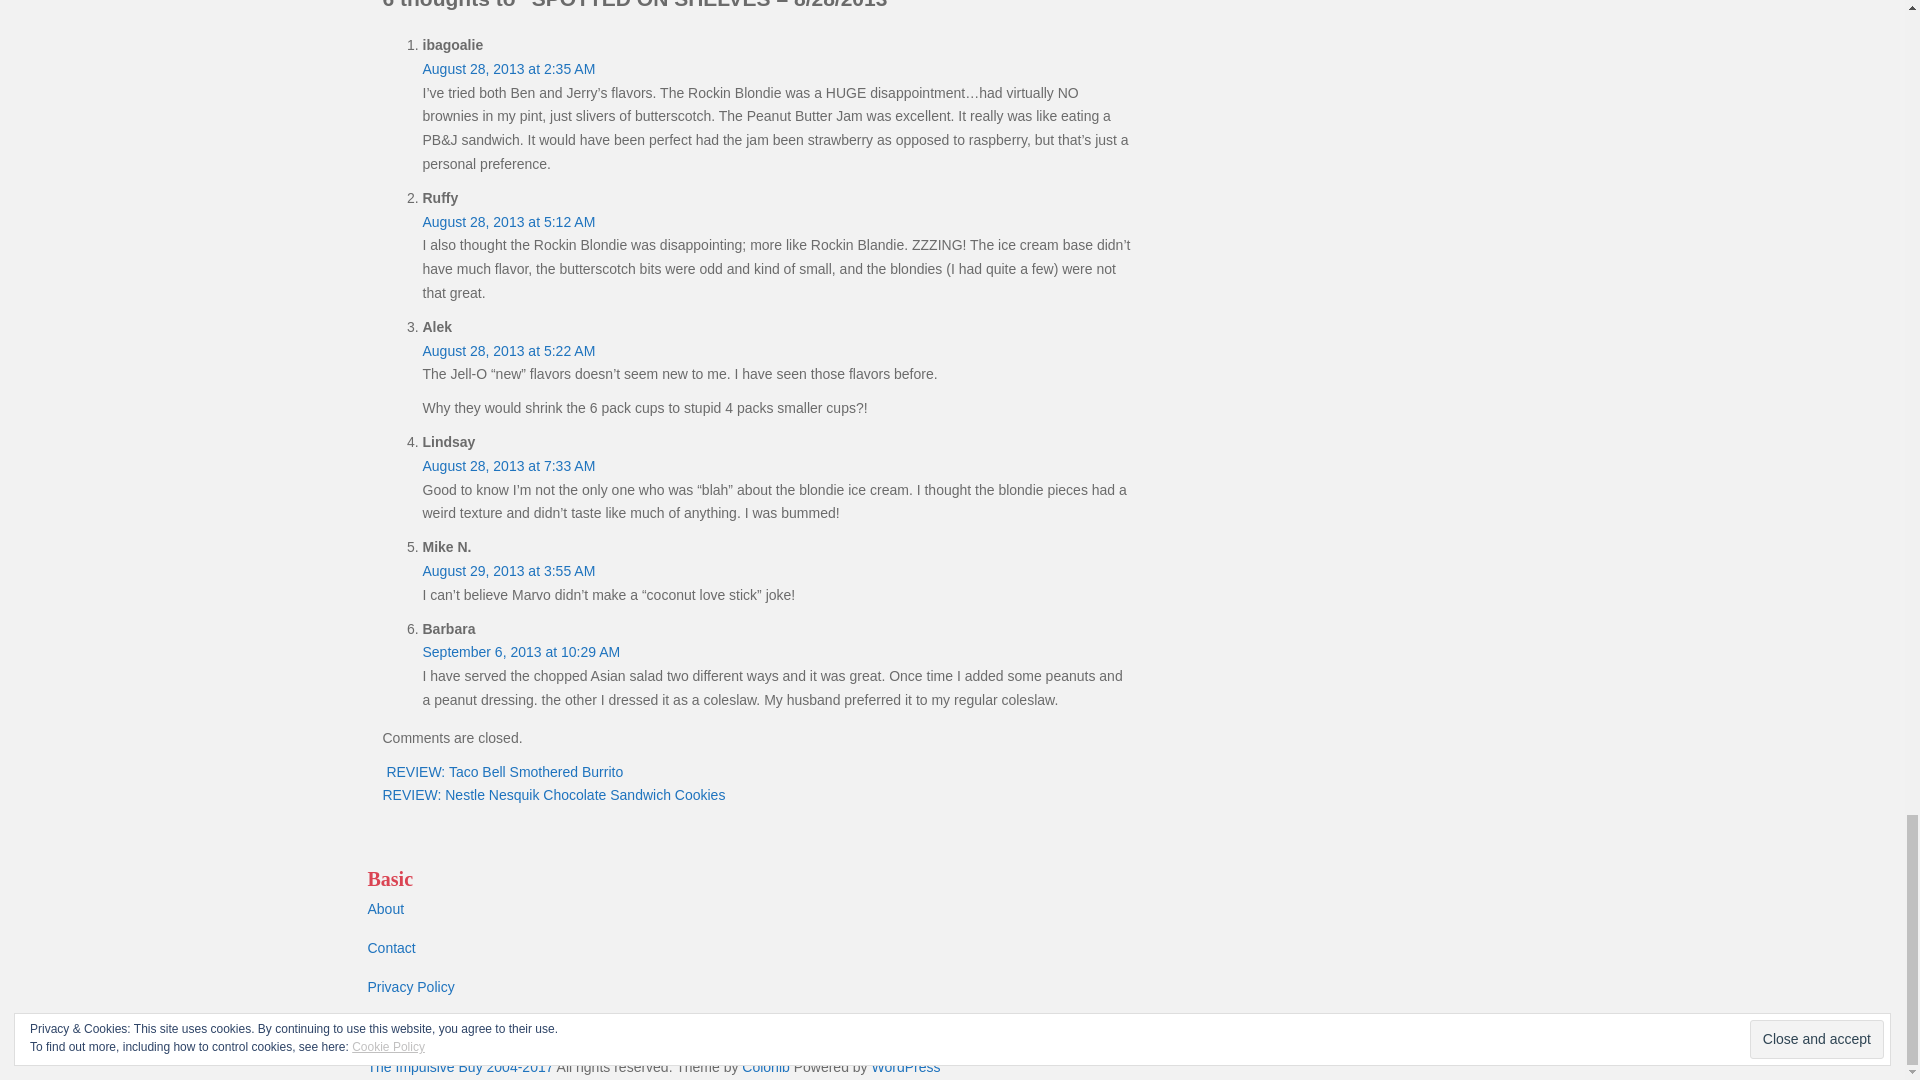 This screenshot has height=1080, width=1920. Describe the element at coordinates (521, 651) in the screenshot. I see `September 6, 2013 at 10:29 AM` at that location.